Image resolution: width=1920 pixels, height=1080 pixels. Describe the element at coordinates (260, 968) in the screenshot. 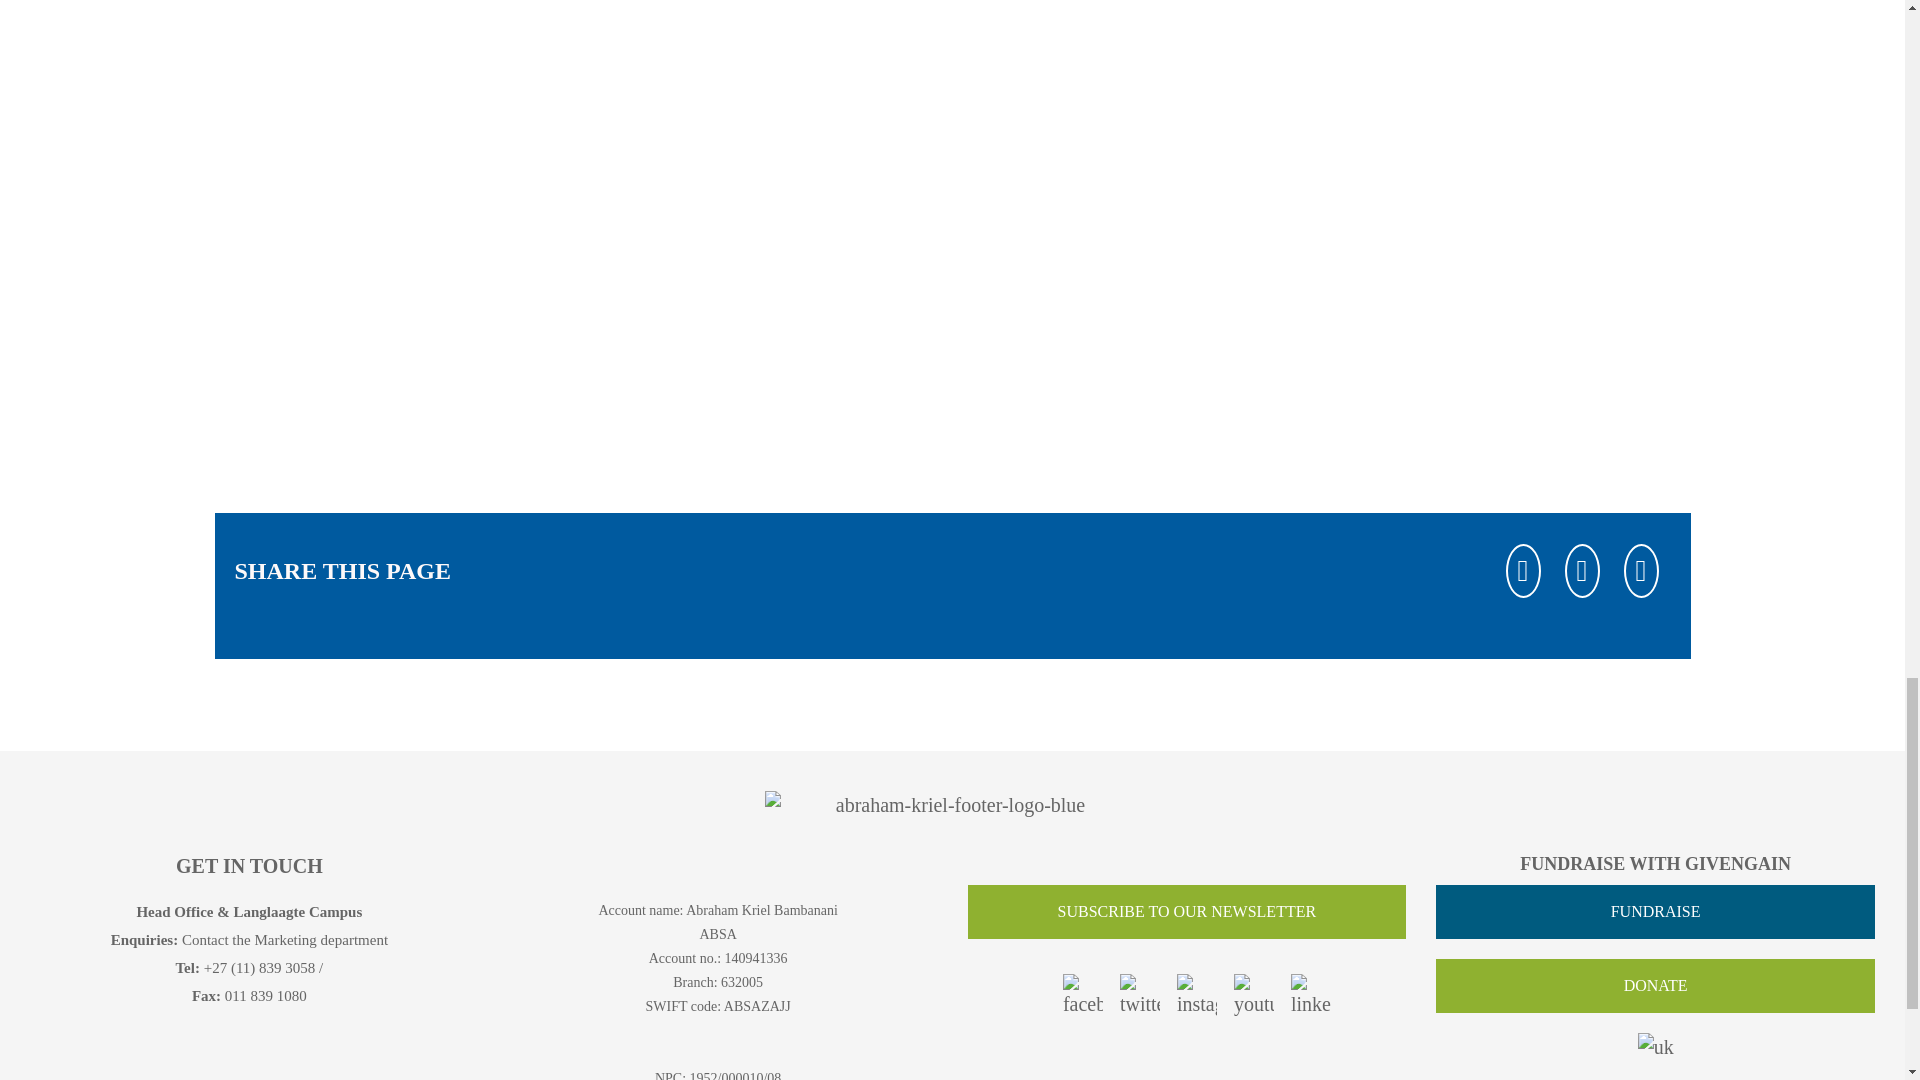

I see `Click to Call Us` at that location.